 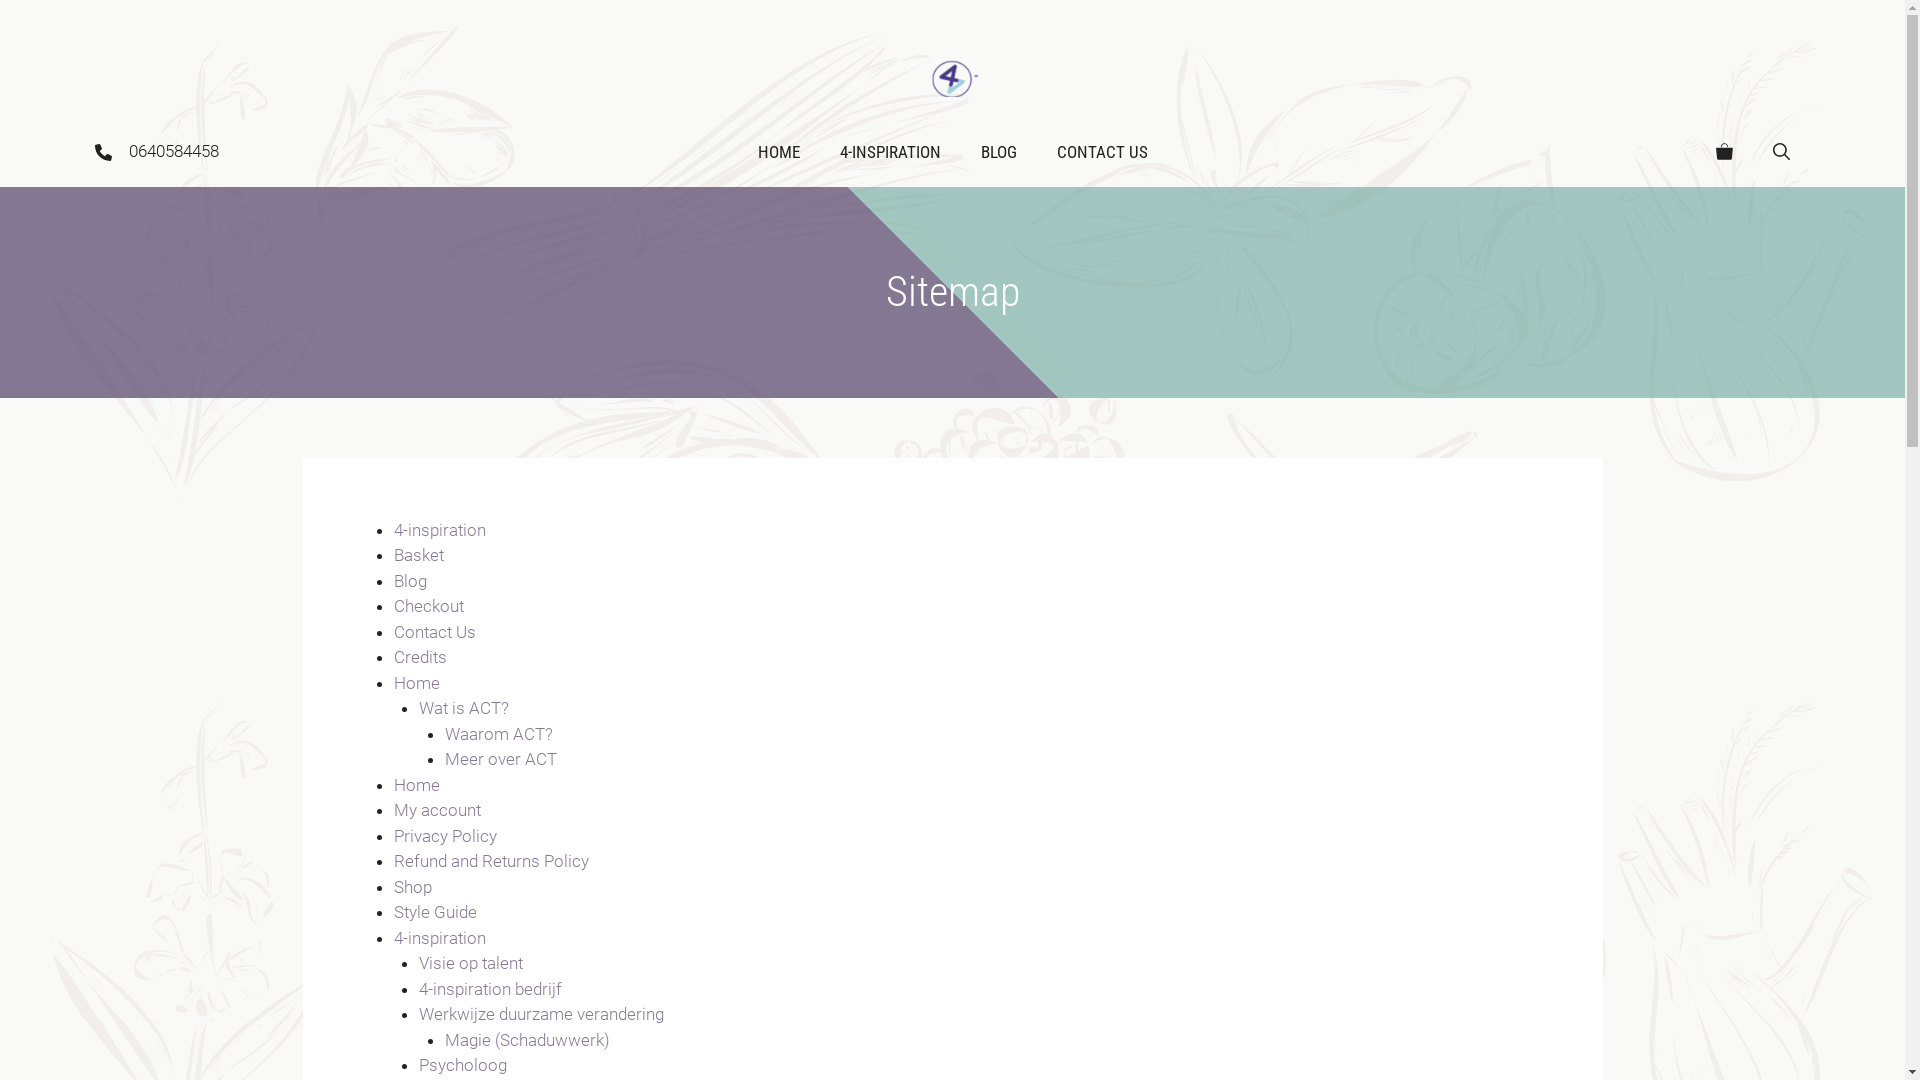 What do you see at coordinates (436, 912) in the screenshot?
I see `Style Guide` at bounding box center [436, 912].